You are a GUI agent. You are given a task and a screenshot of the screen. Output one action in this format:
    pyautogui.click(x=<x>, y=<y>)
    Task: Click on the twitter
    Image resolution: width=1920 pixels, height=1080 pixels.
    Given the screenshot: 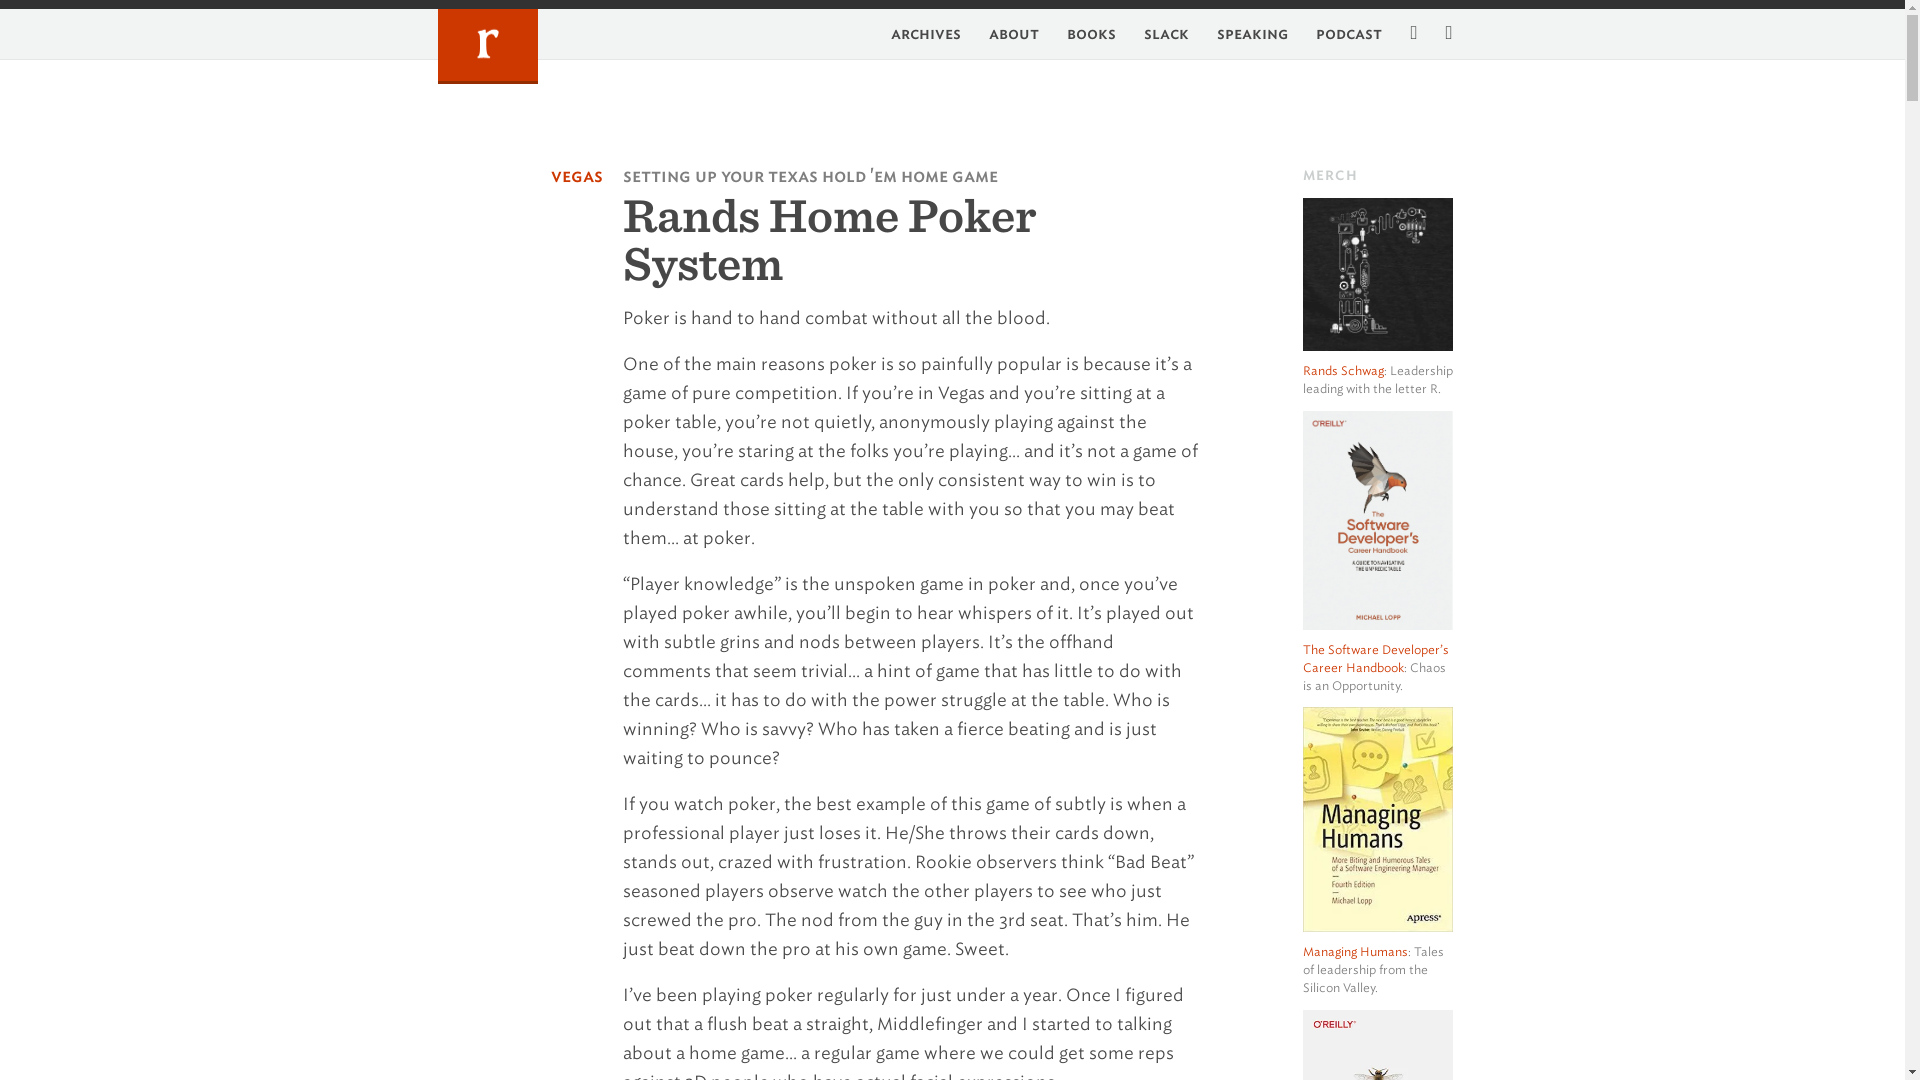 What is the action you would take?
    pyautogui.click(x=1436, y=34)
    